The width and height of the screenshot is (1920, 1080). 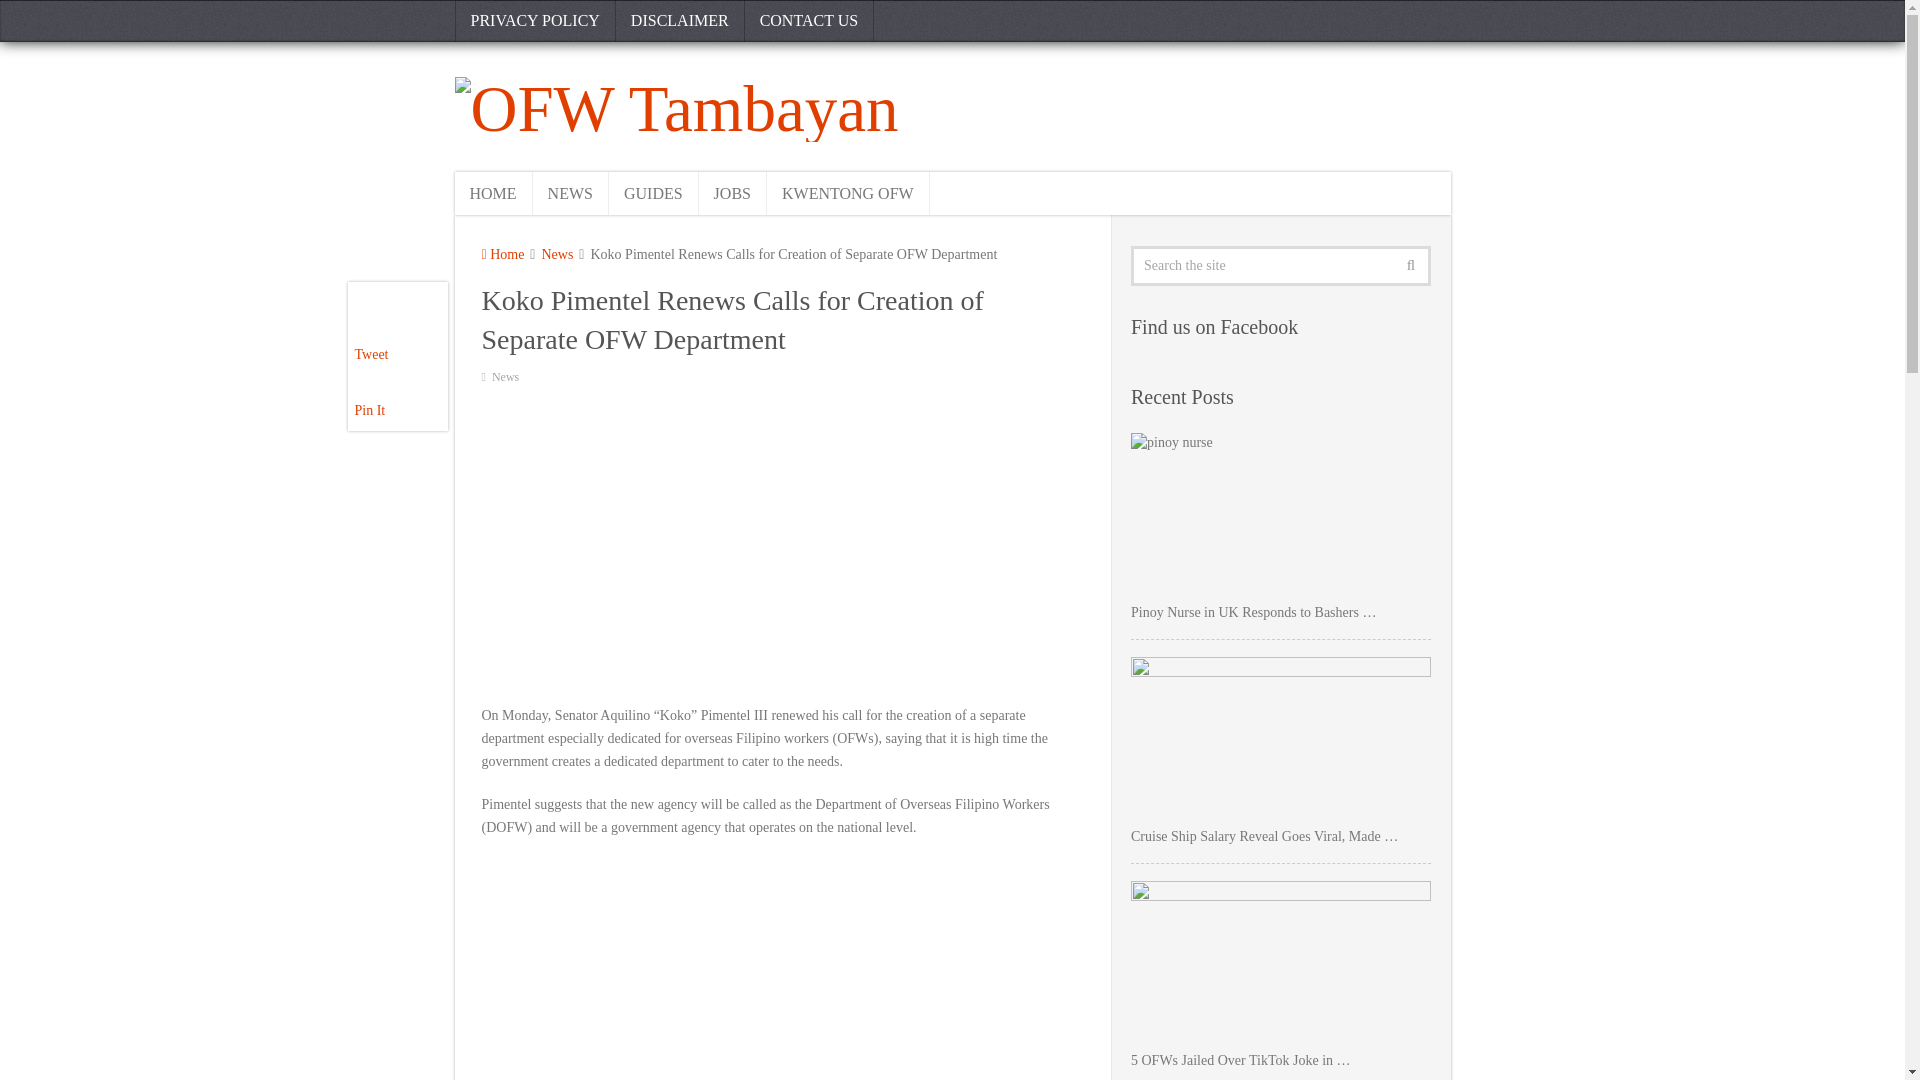 I want to click on Pin It, so click(x=369, y=410).